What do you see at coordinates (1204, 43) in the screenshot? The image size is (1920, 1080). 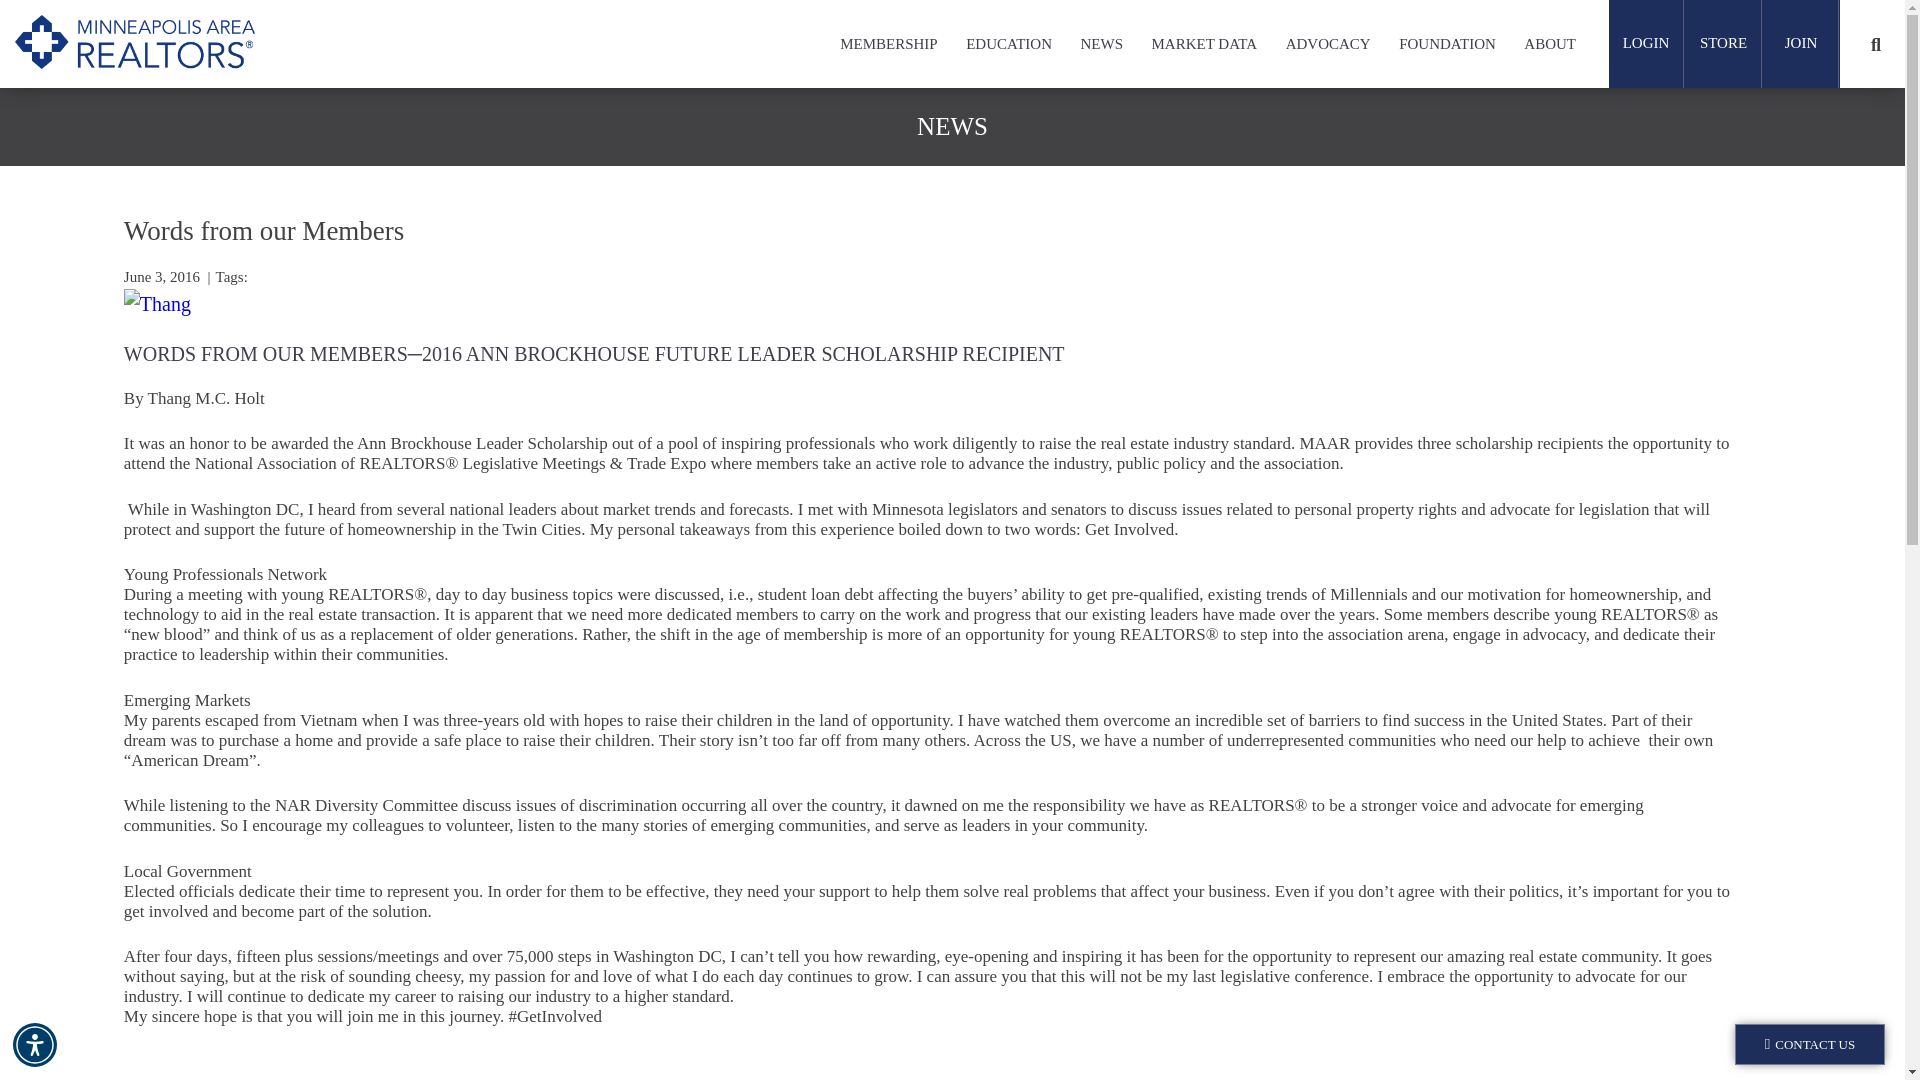 I see `MARKET DATA` at bounding box center [1204, 43].